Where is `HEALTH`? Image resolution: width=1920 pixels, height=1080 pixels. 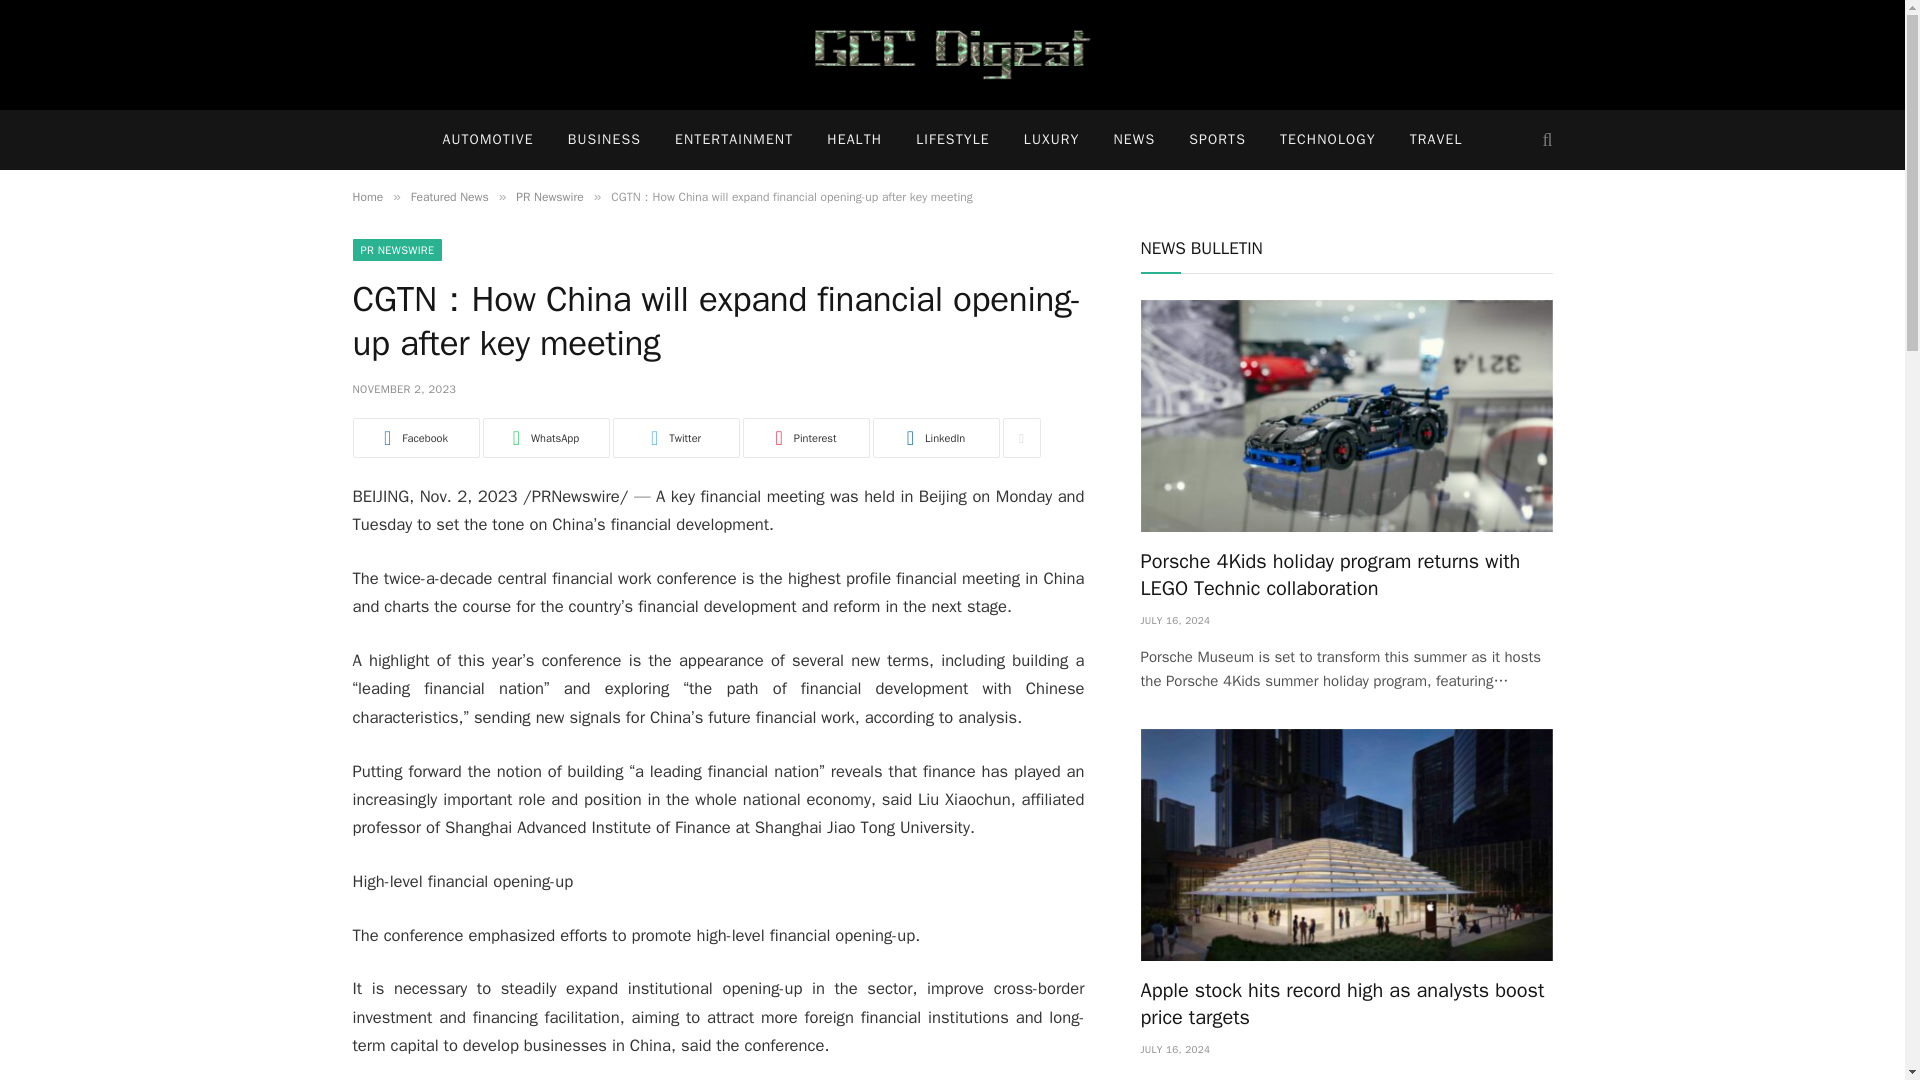
HEALTH is located at coordinates (854, 140).